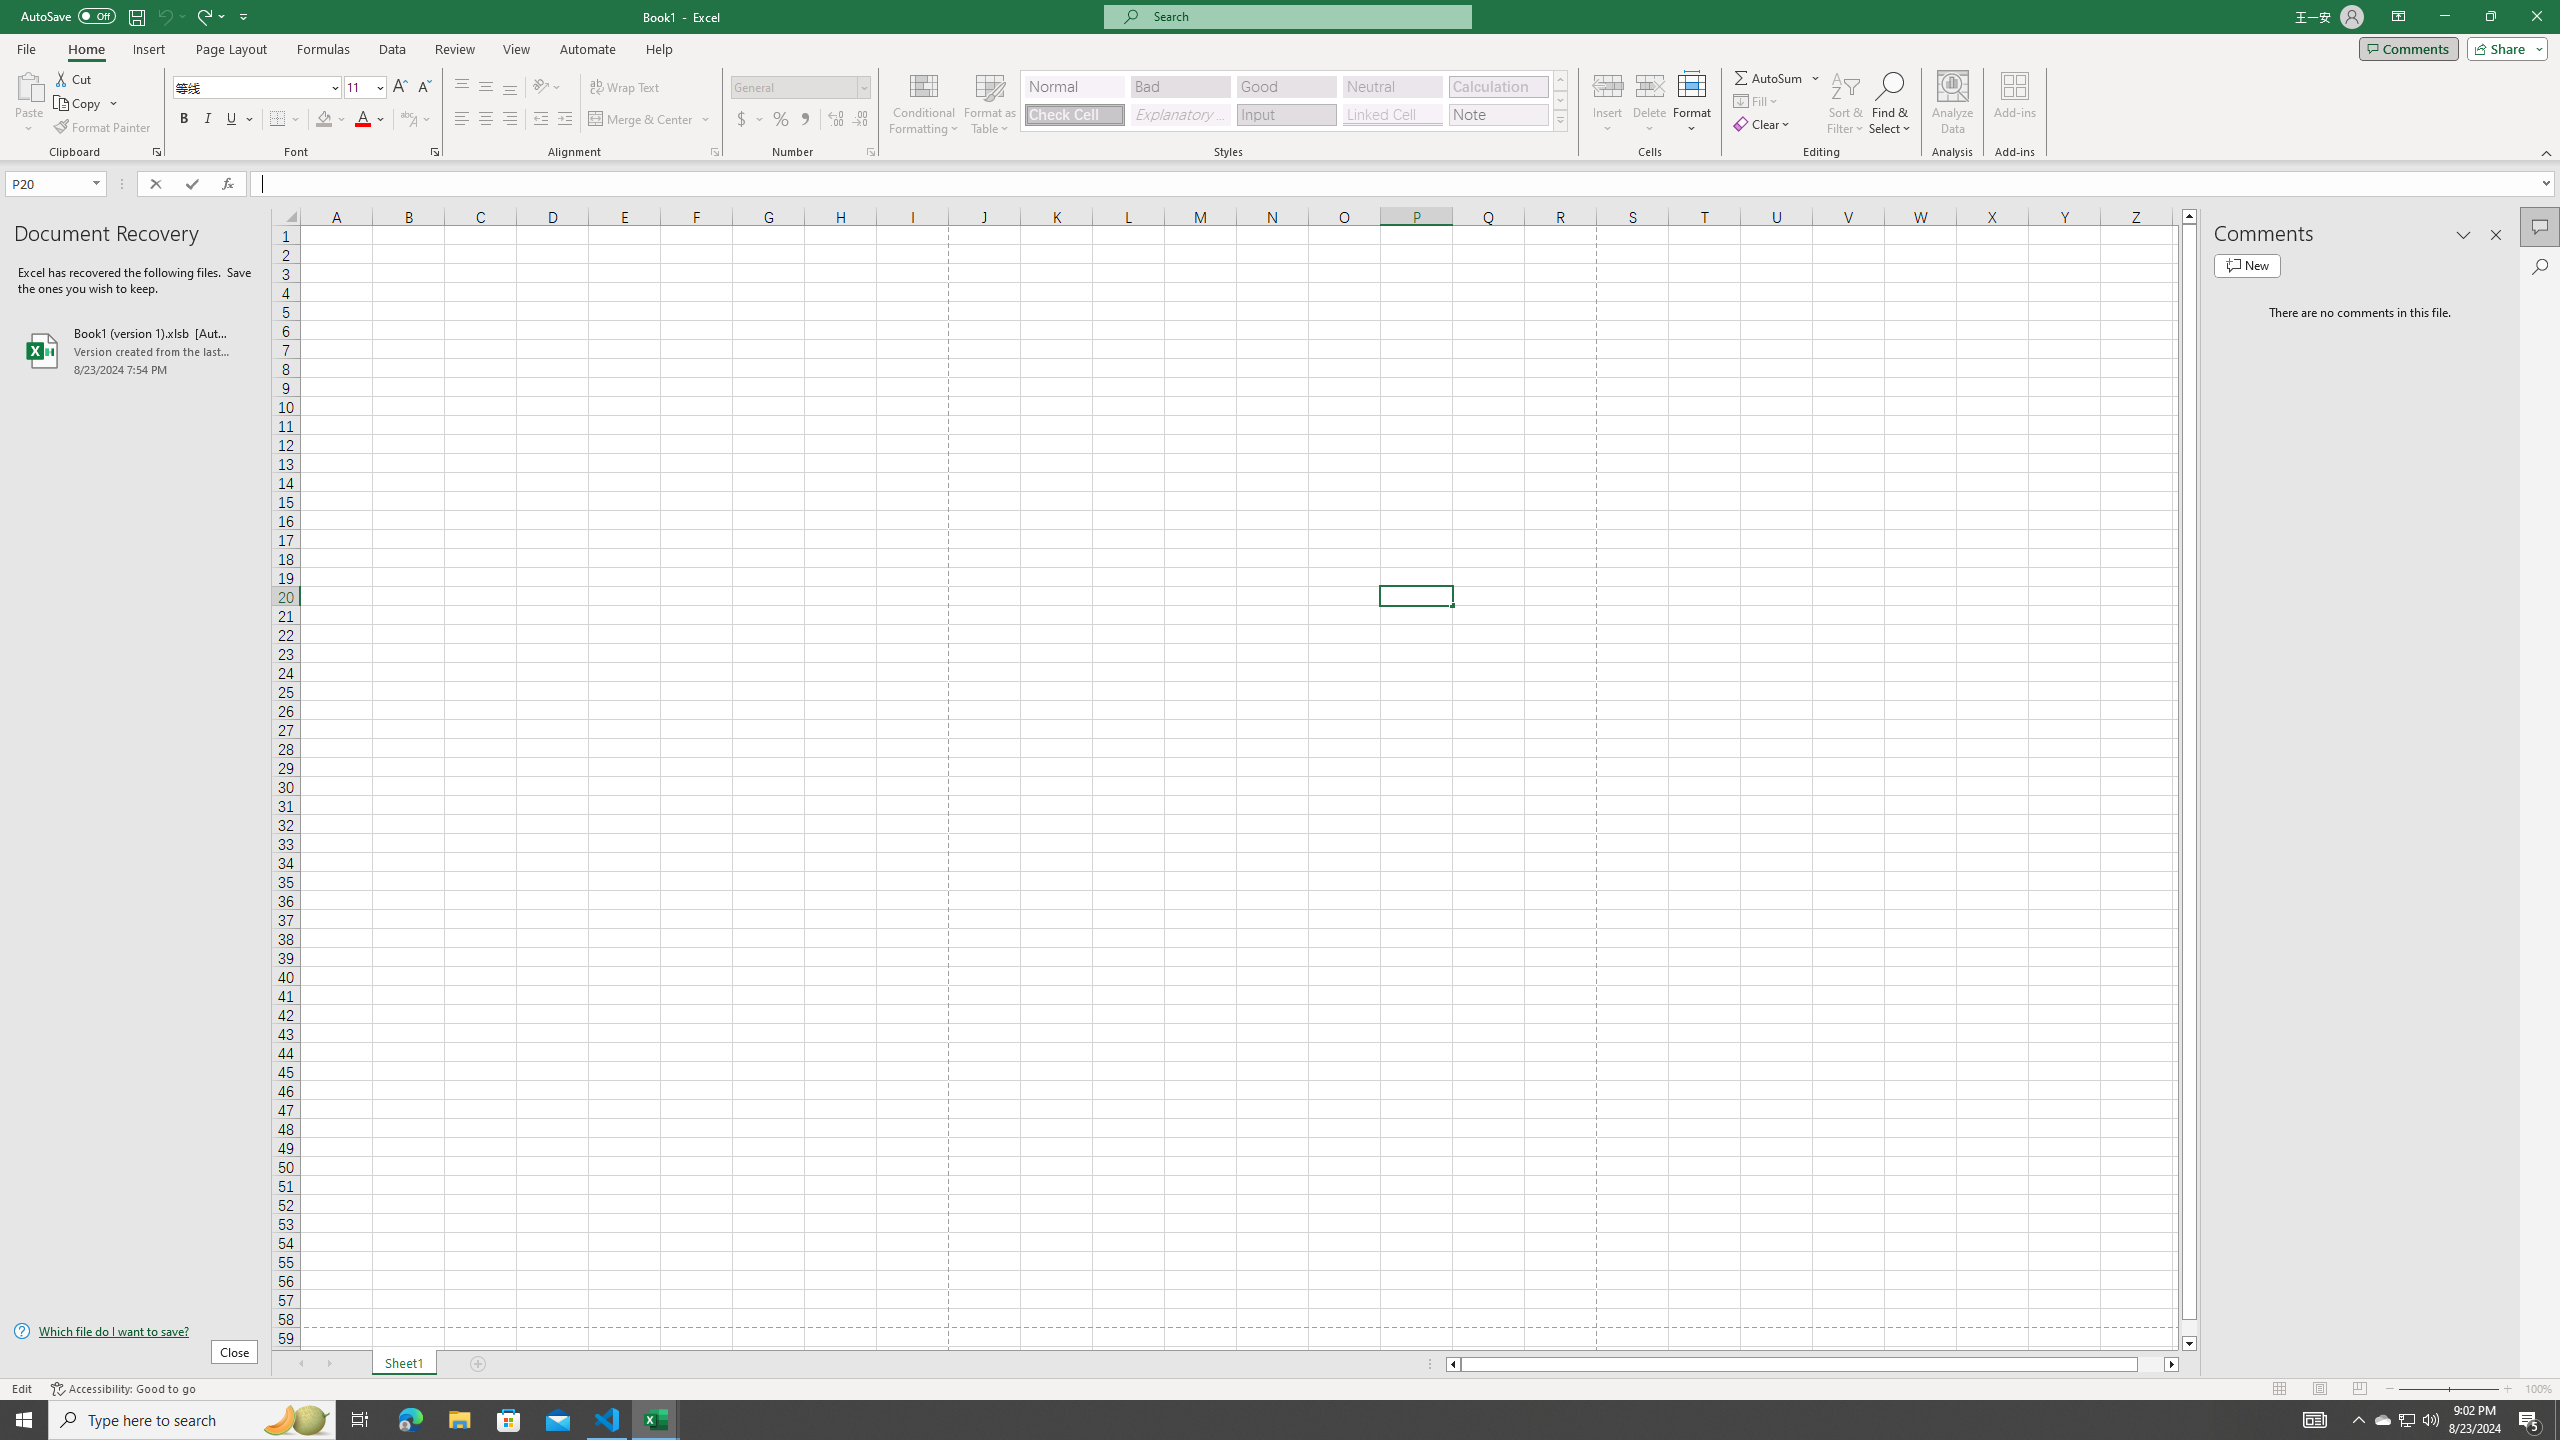 The image size is (2560, 1440). I want to click on Borders, so click(285, 120).